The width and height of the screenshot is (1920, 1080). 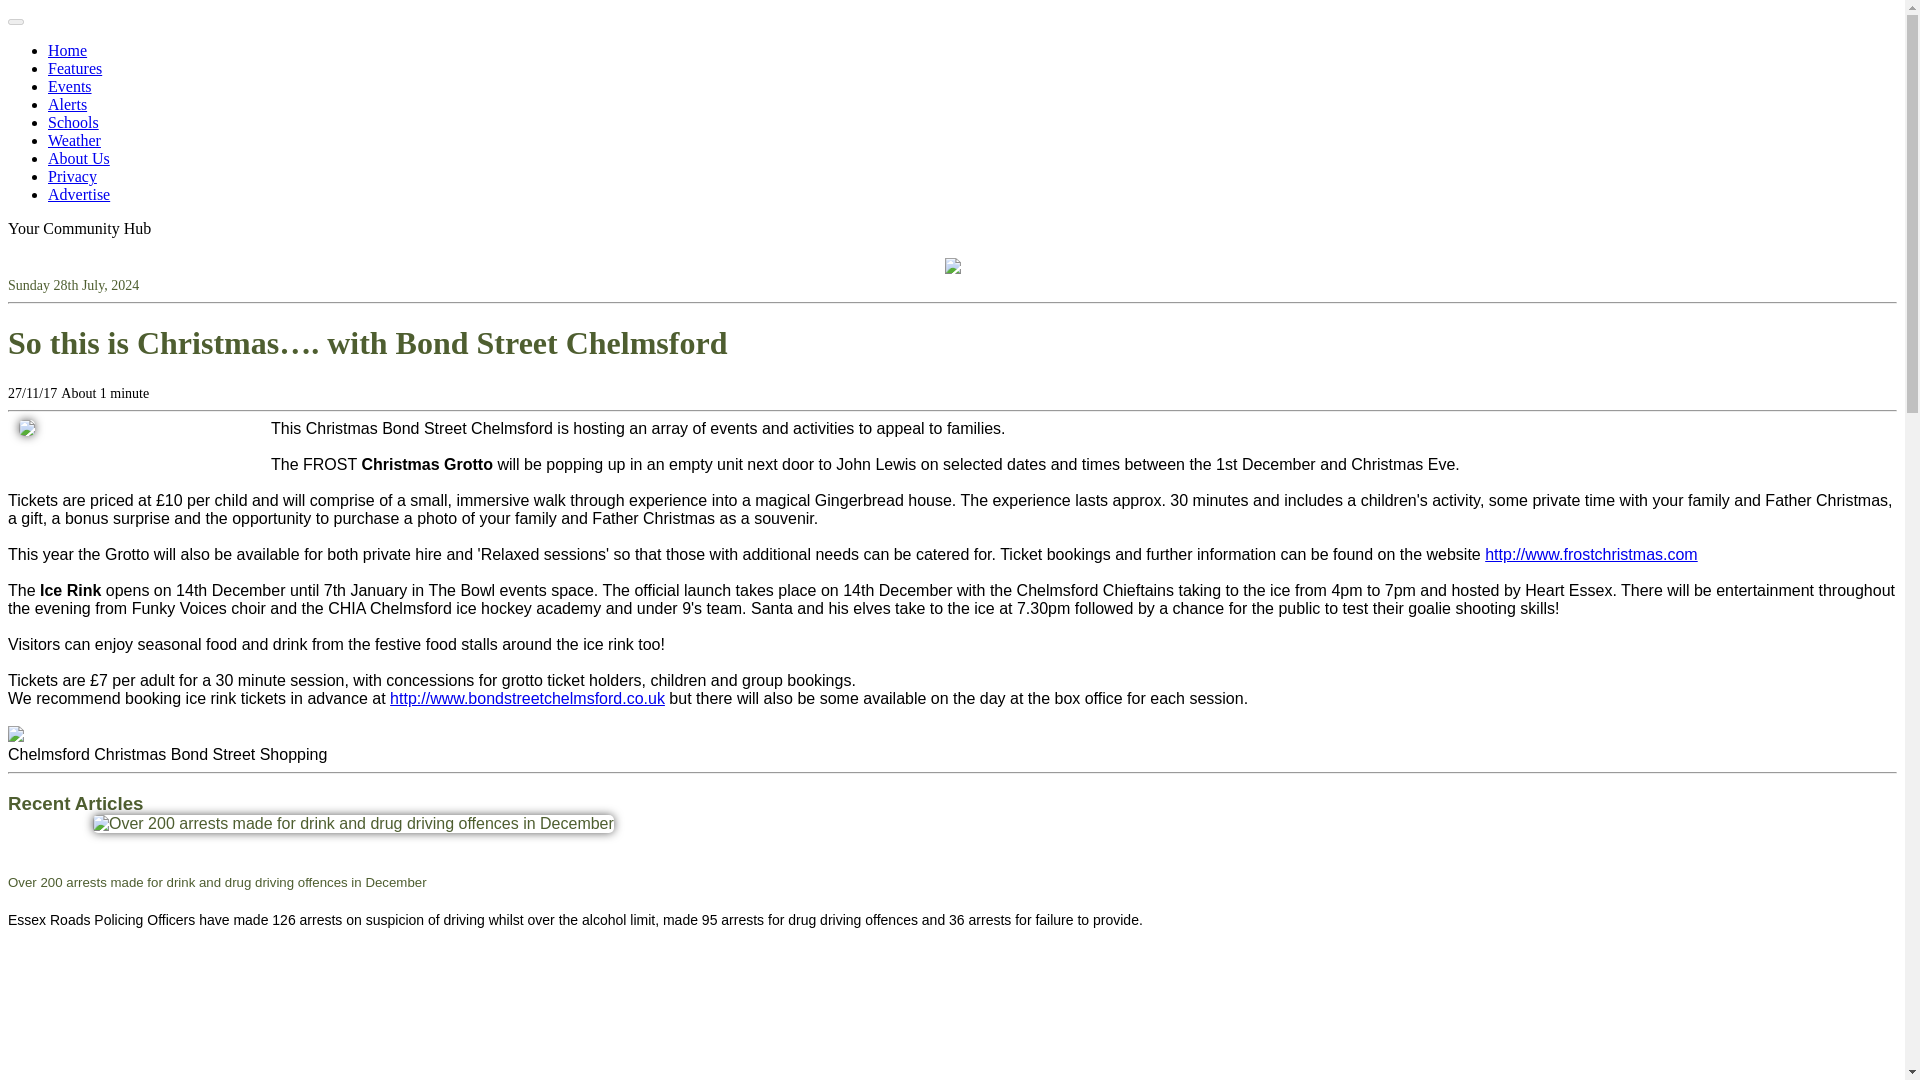 What do you see at coordinates (74, 122) in the screenshot?
I see `Schools` at bounding box center [74, 122].